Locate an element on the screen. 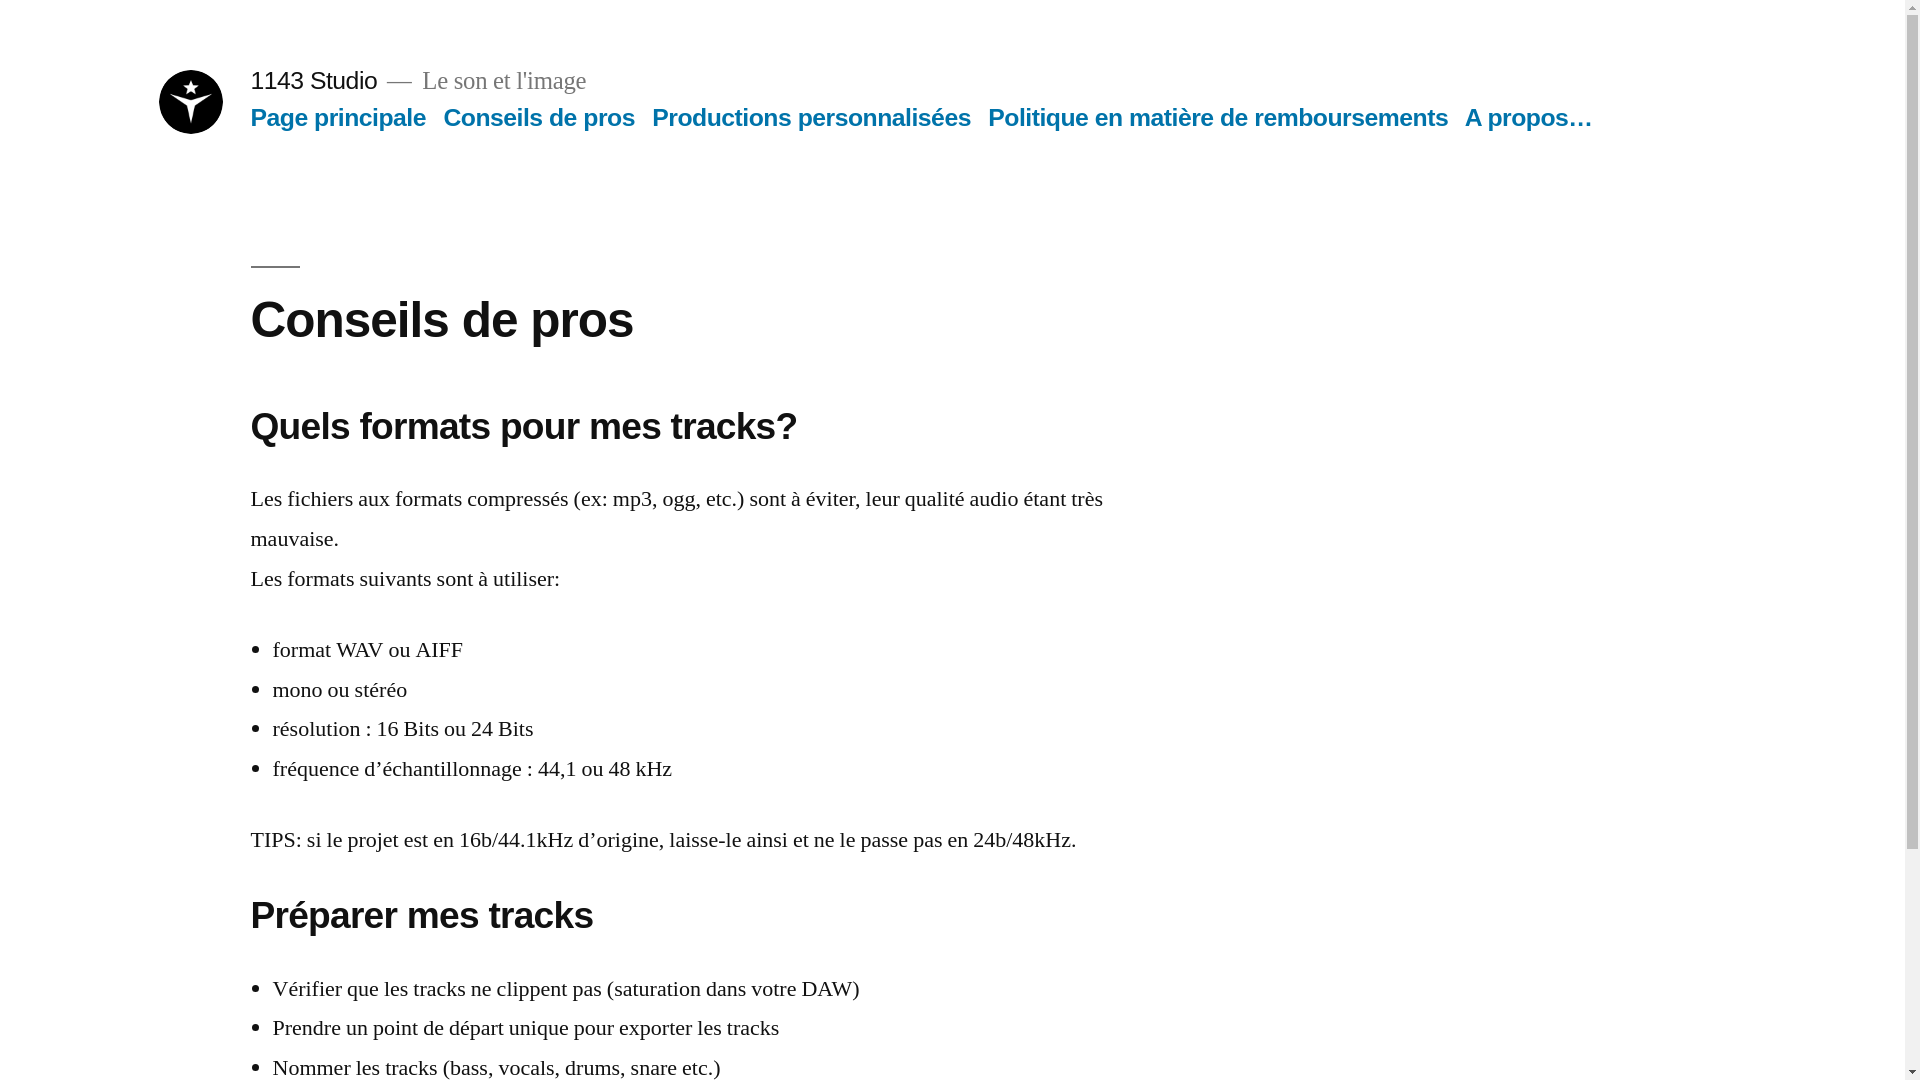  1143 Studio is located at coordinates (314, 80).